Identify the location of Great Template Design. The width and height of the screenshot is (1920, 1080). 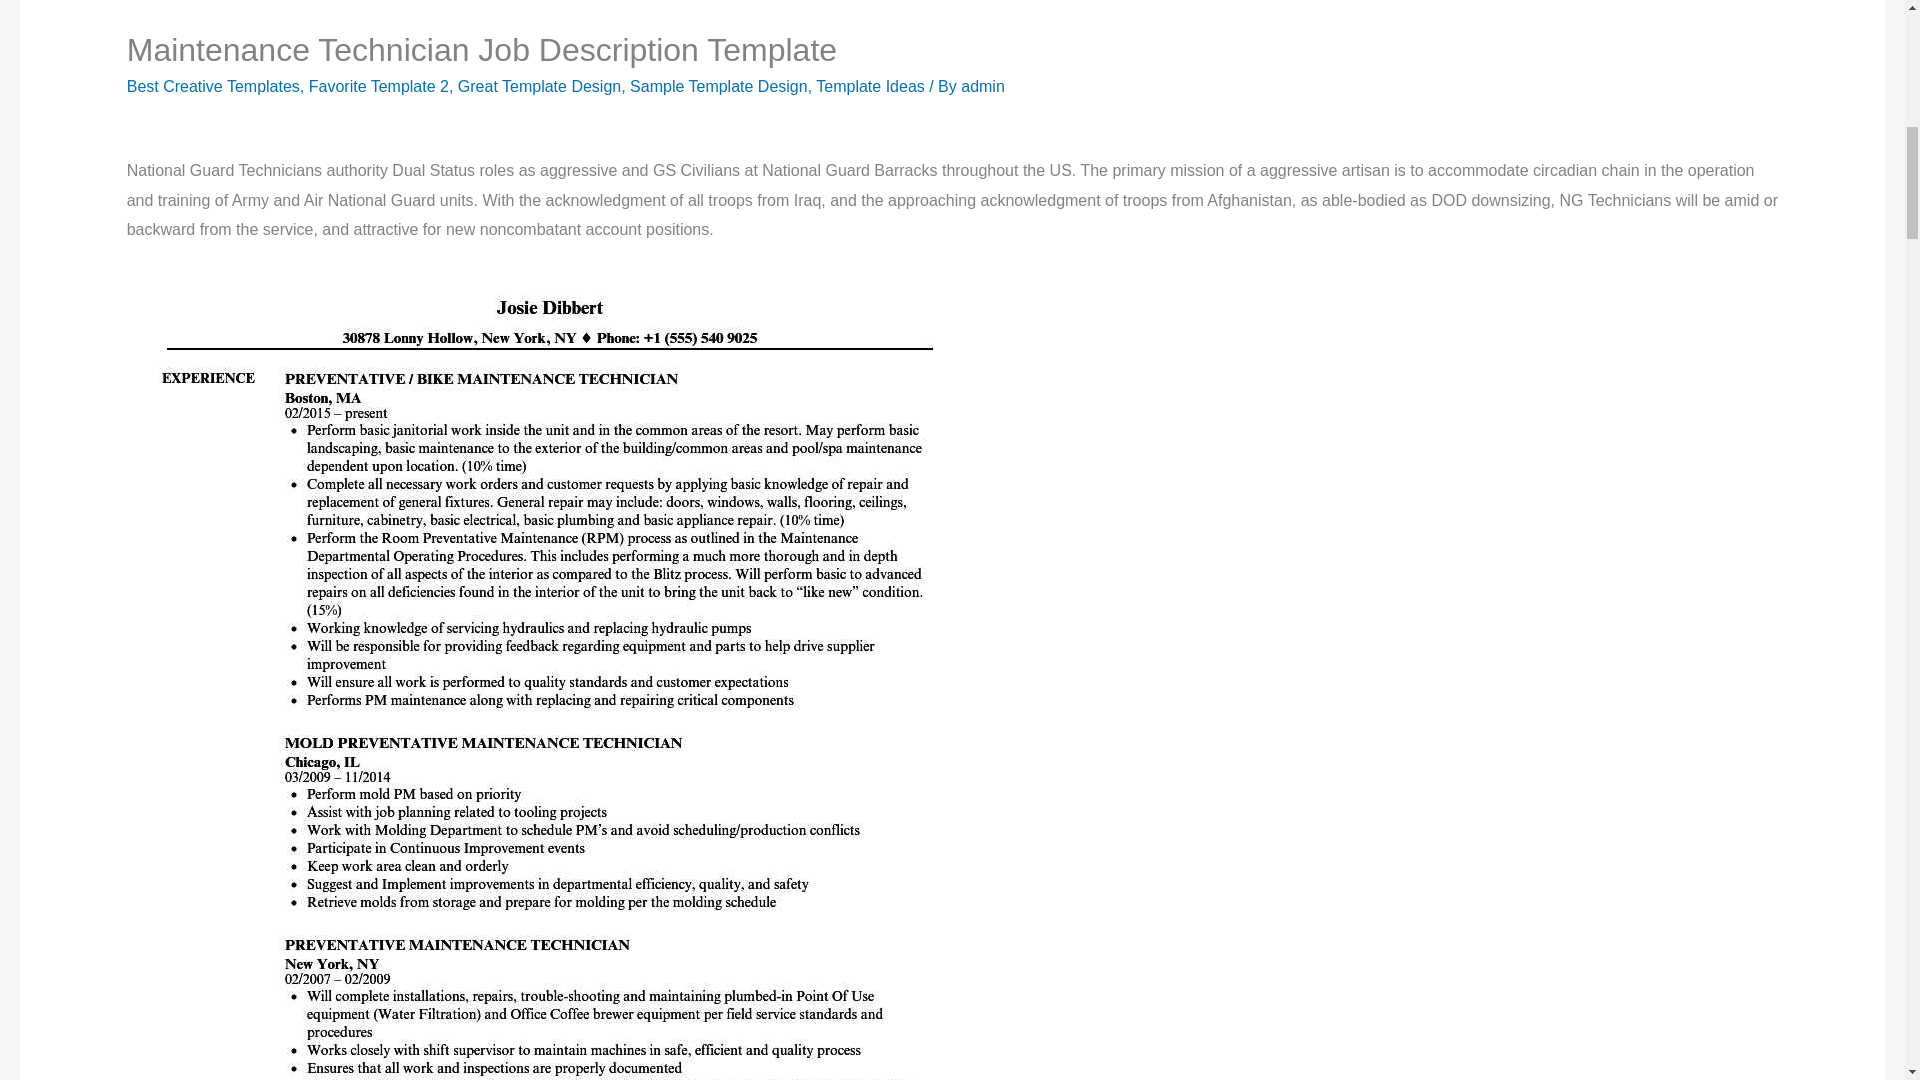
(539, 86).